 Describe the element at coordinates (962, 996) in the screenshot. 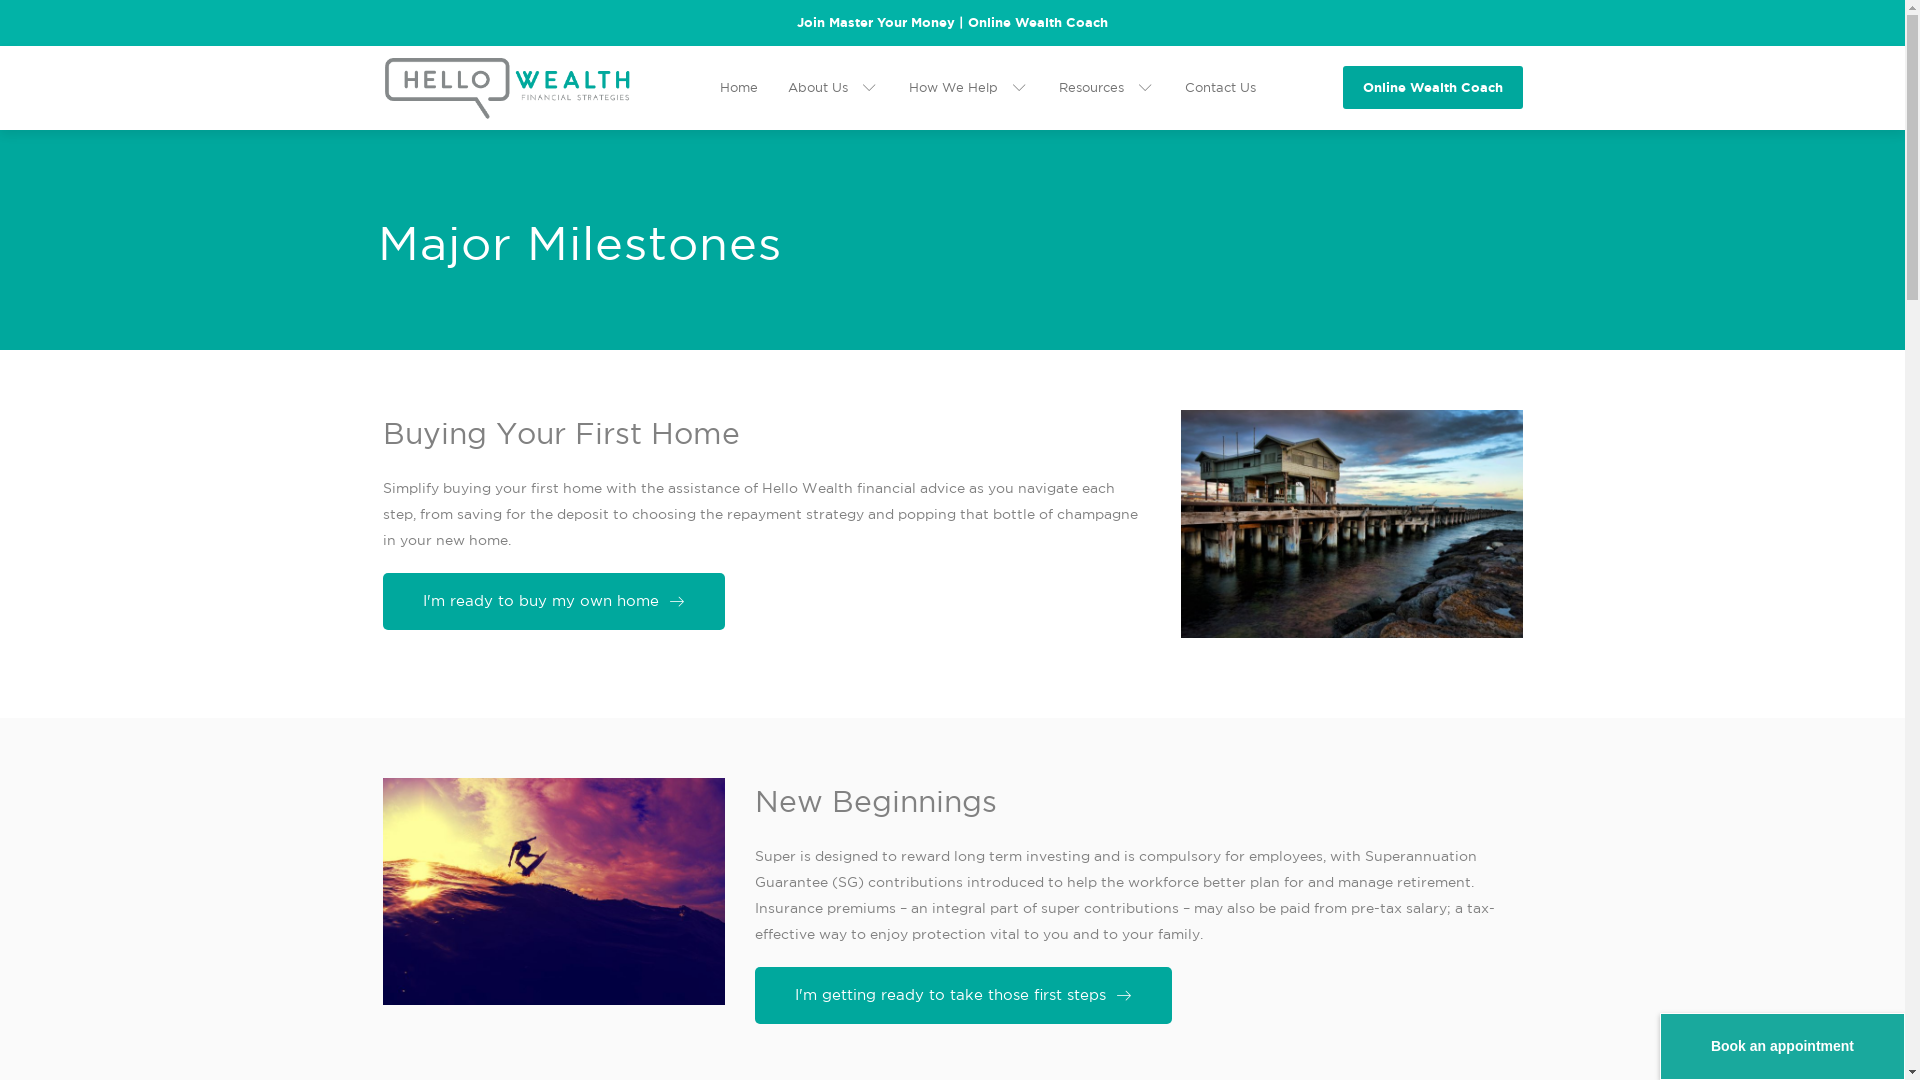

I see `I'm getting ready to take those first steps` at that location.